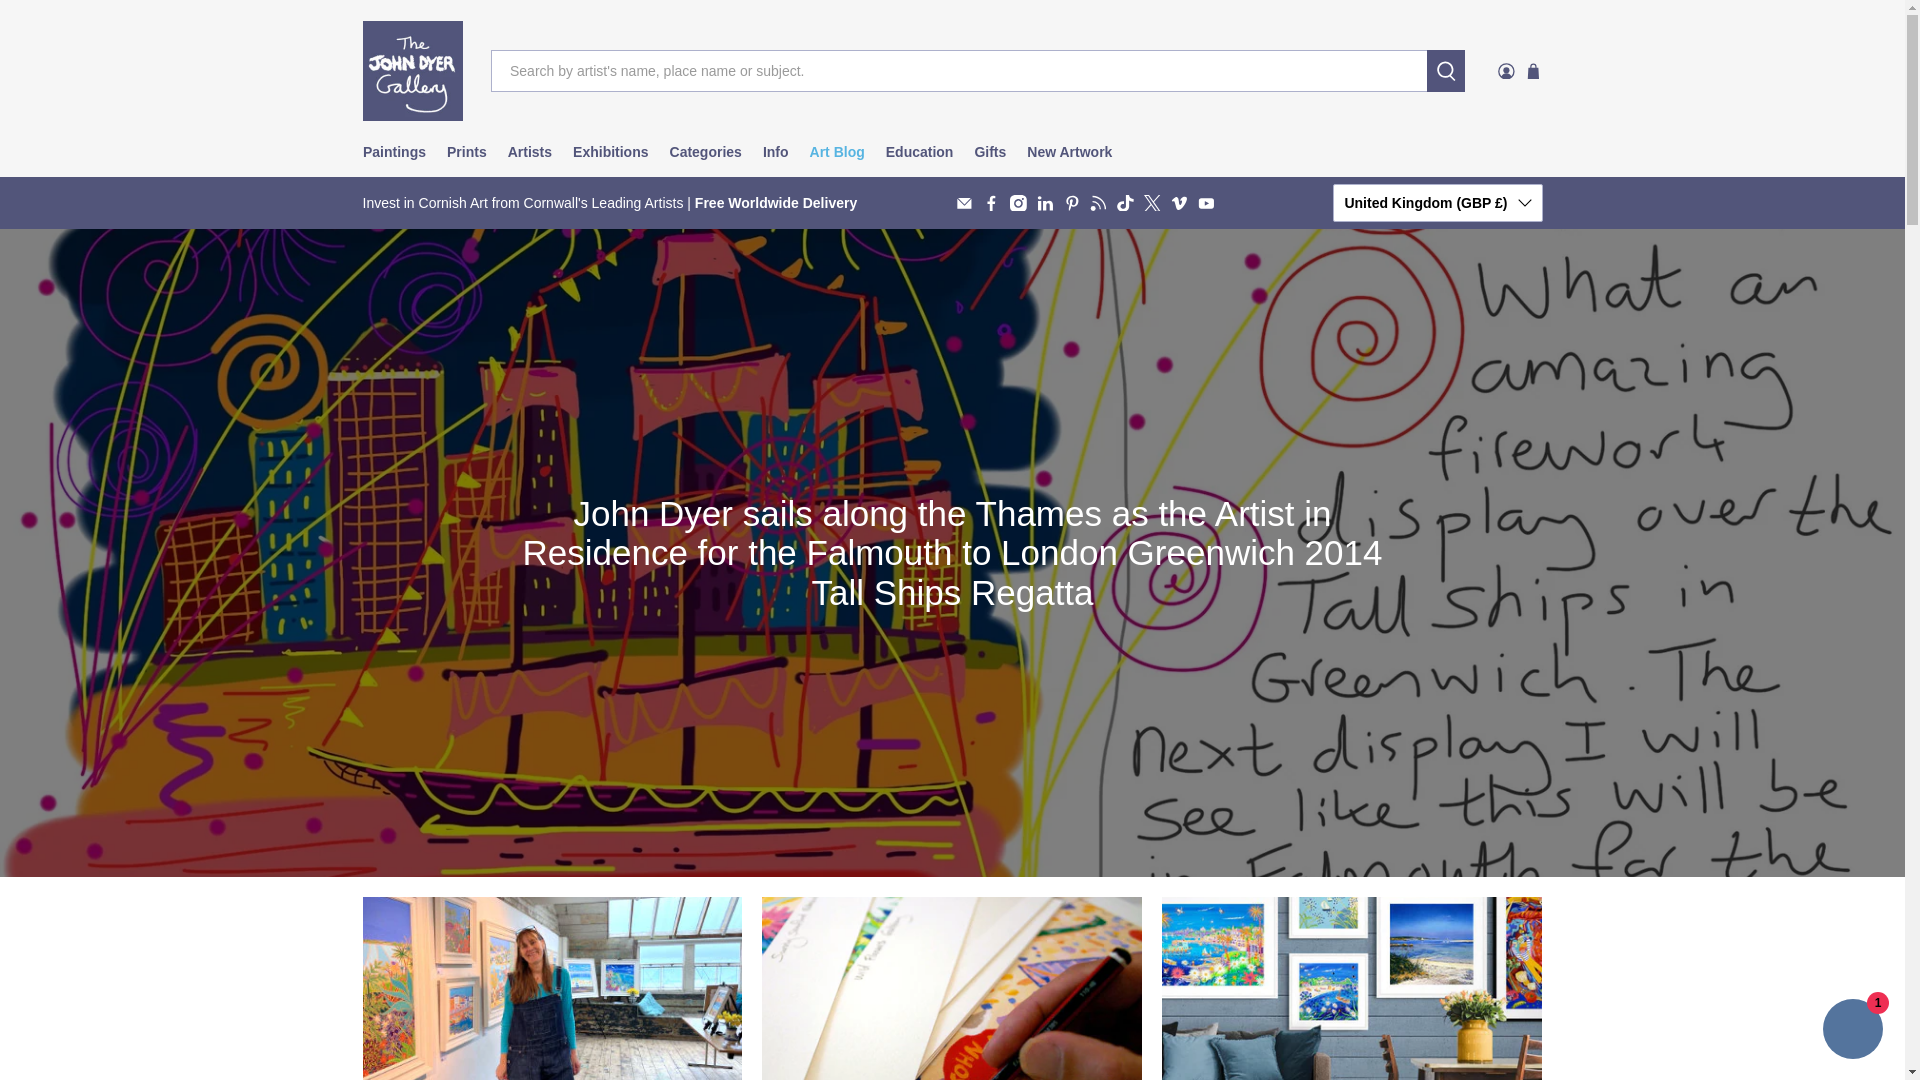 This screenshot has width=1920, height=1080. I want to click on Artists, so click(530, 152).